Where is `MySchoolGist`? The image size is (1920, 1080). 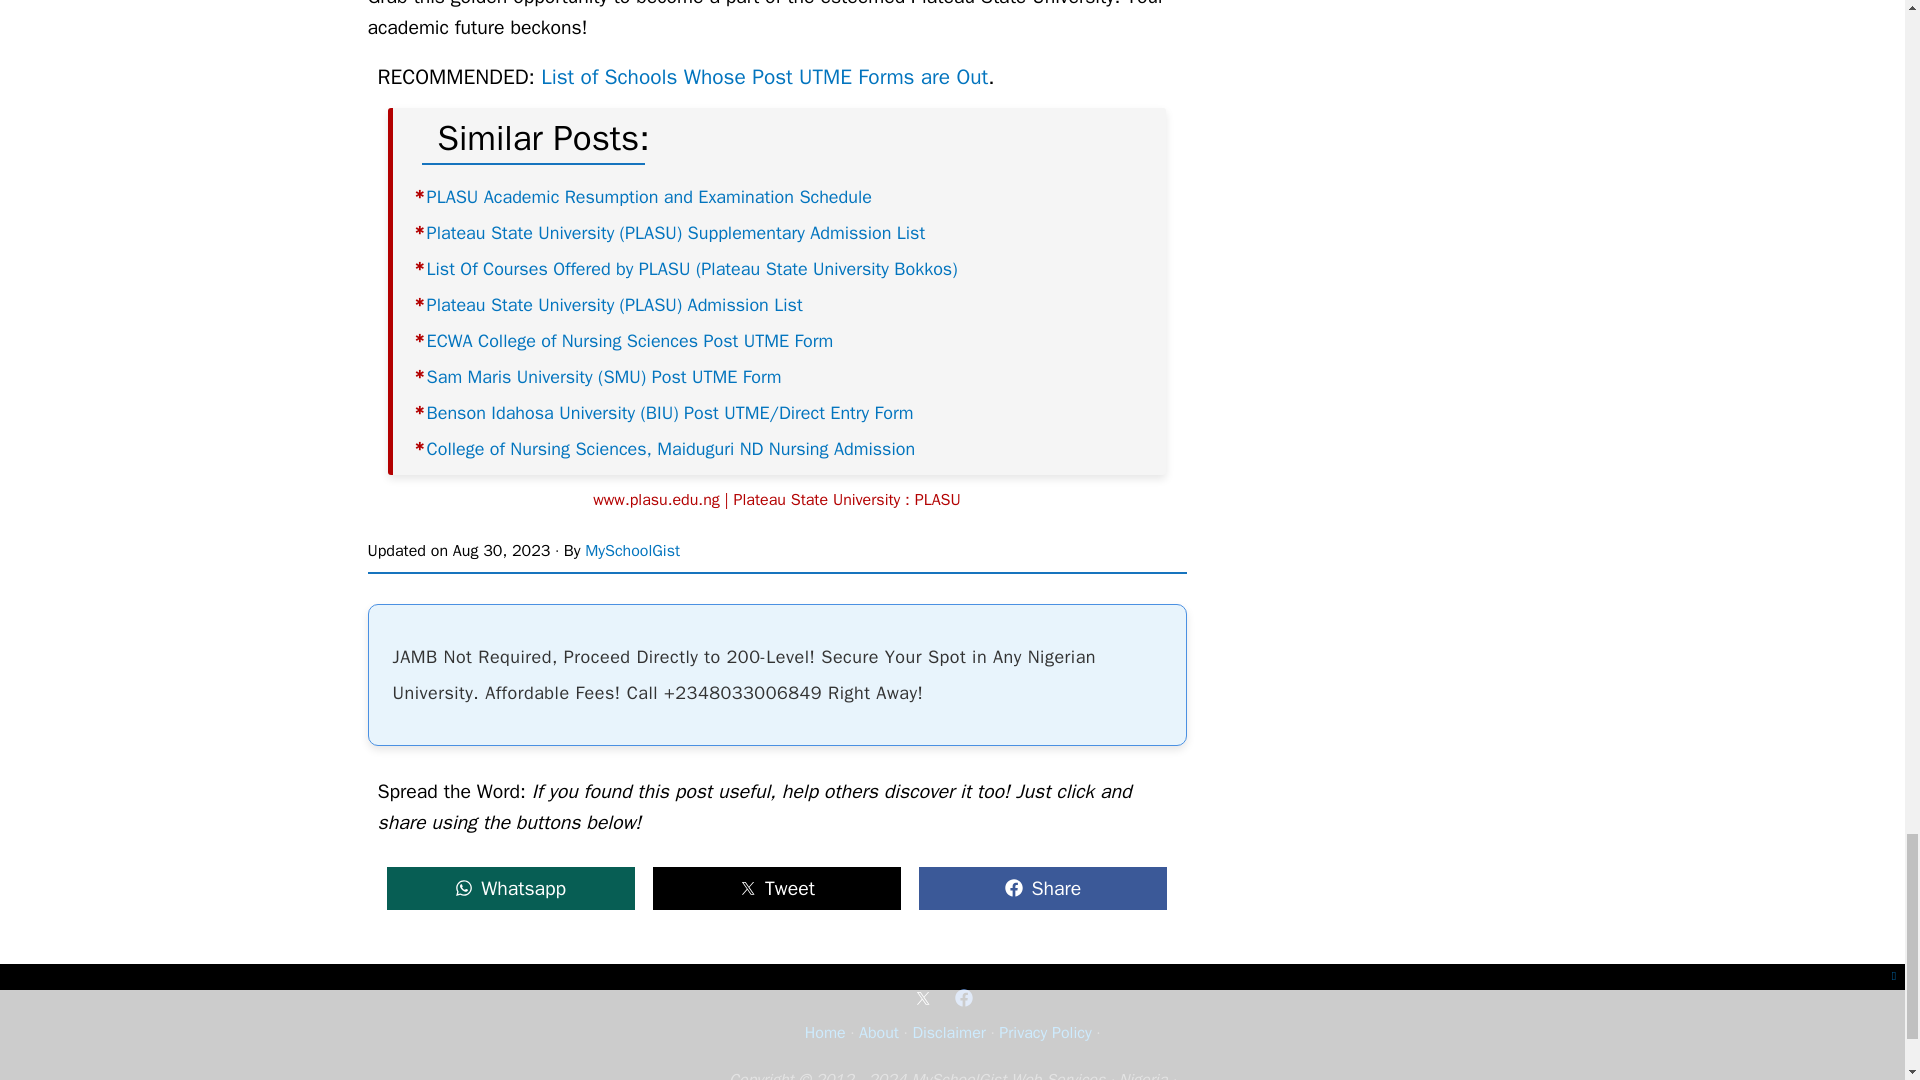 MySchoolGist is located at coordinates (632, 550).